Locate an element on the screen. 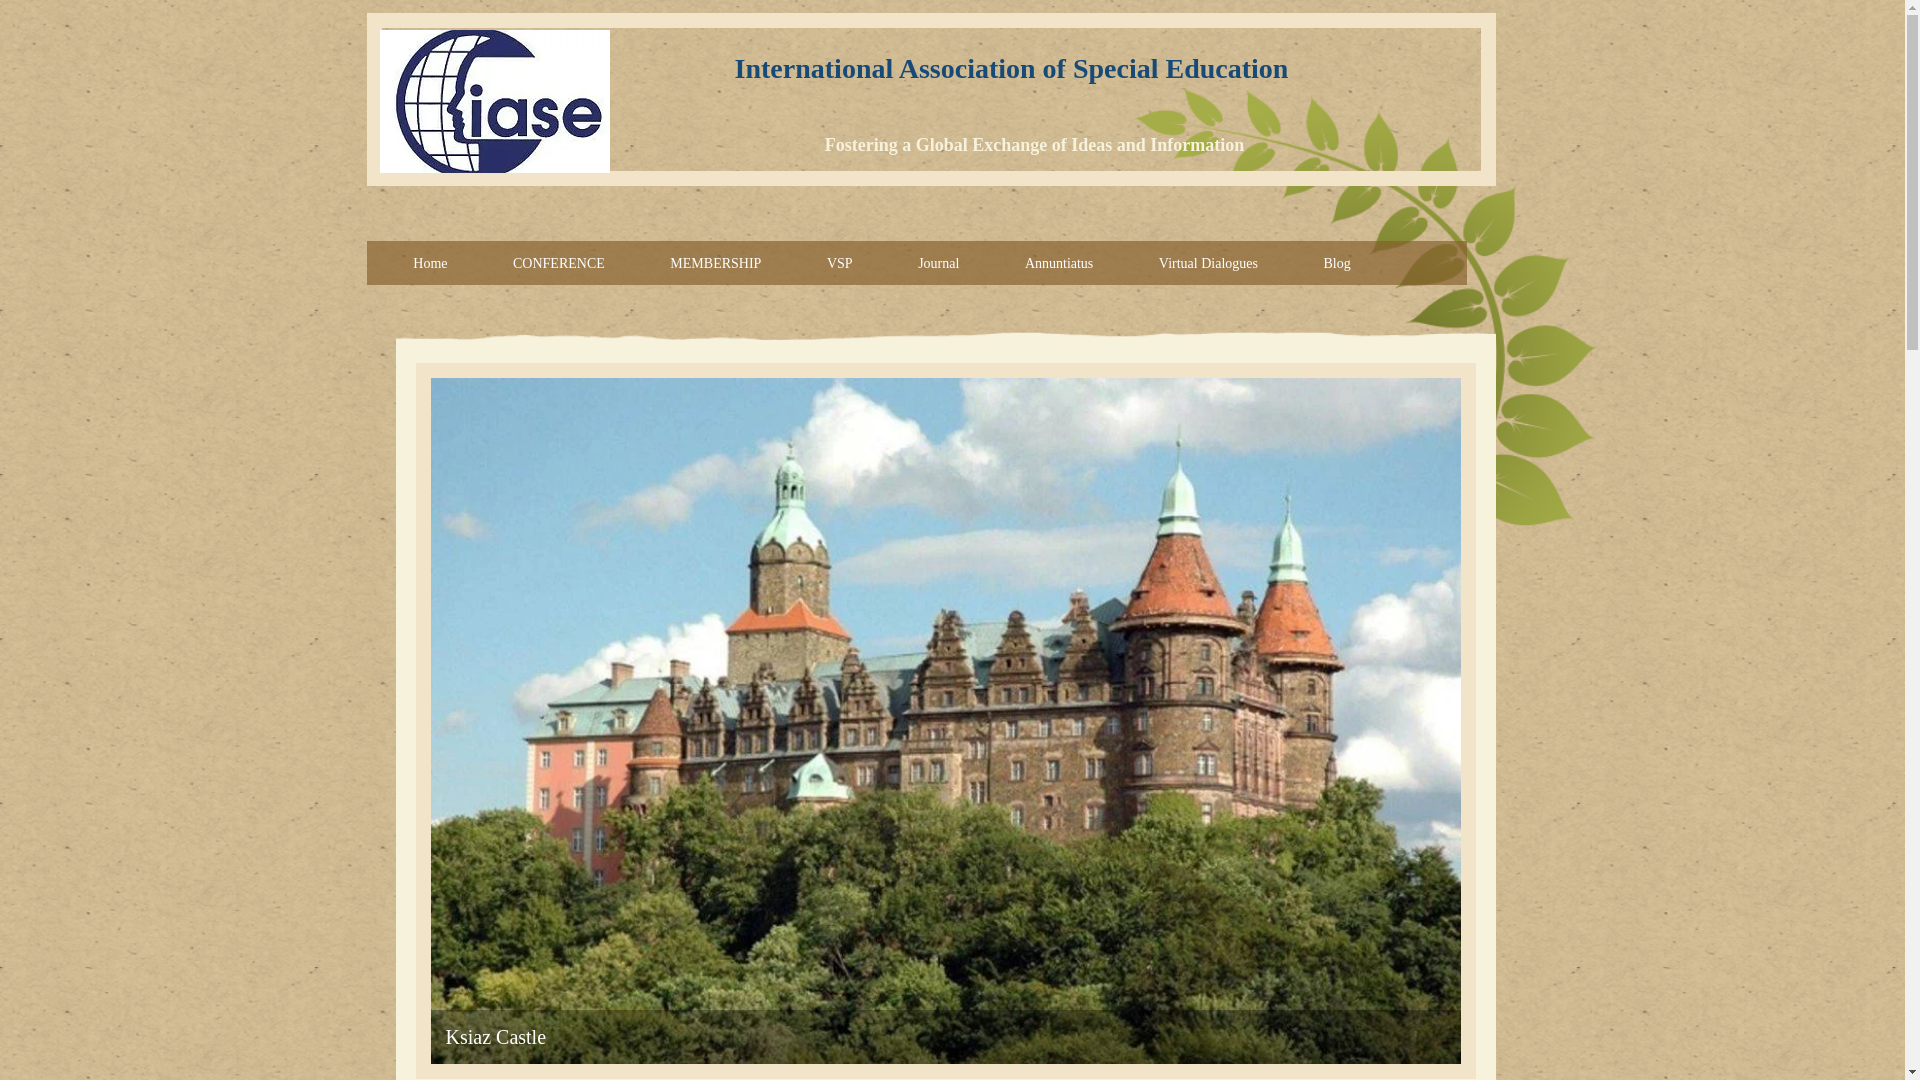 The image size is (1920, 1080). Home is located at coordinates (430, 264).